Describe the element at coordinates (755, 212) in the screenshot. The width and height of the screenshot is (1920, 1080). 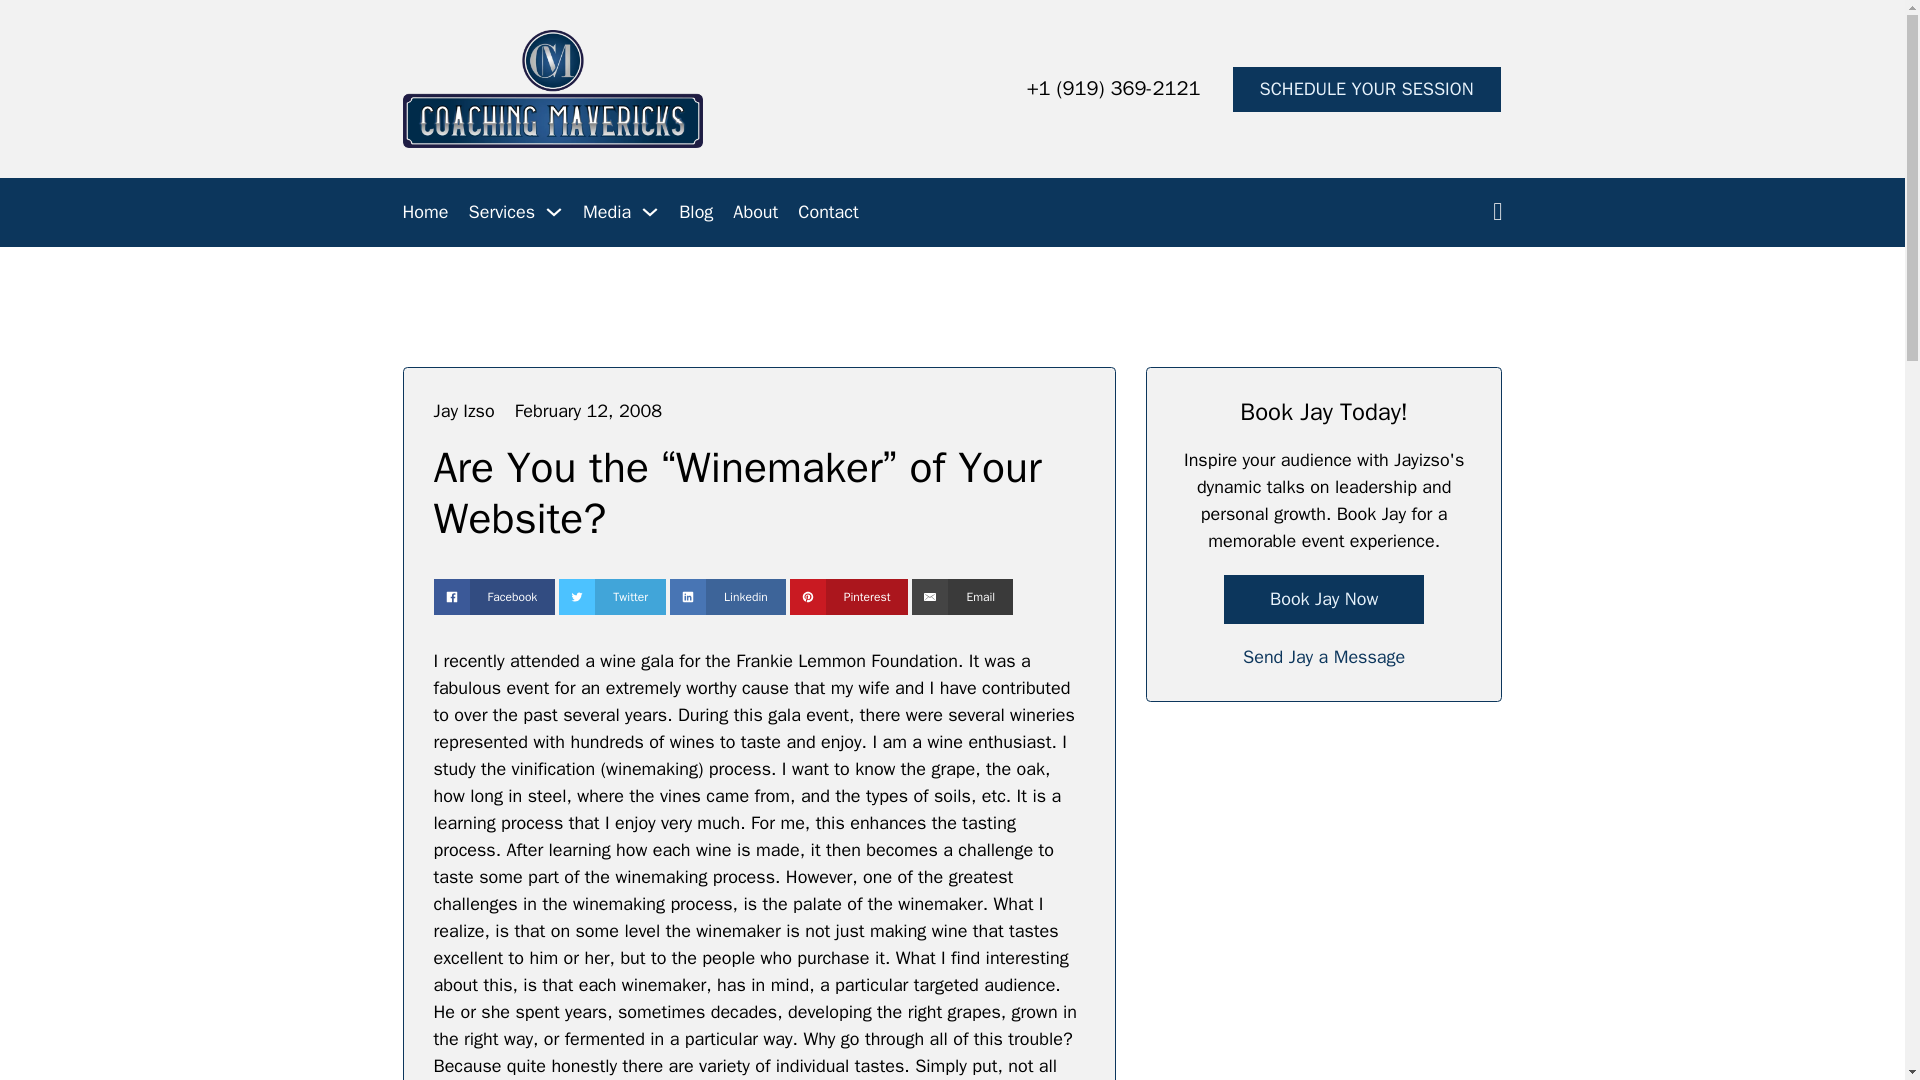
I see `About` at that location.